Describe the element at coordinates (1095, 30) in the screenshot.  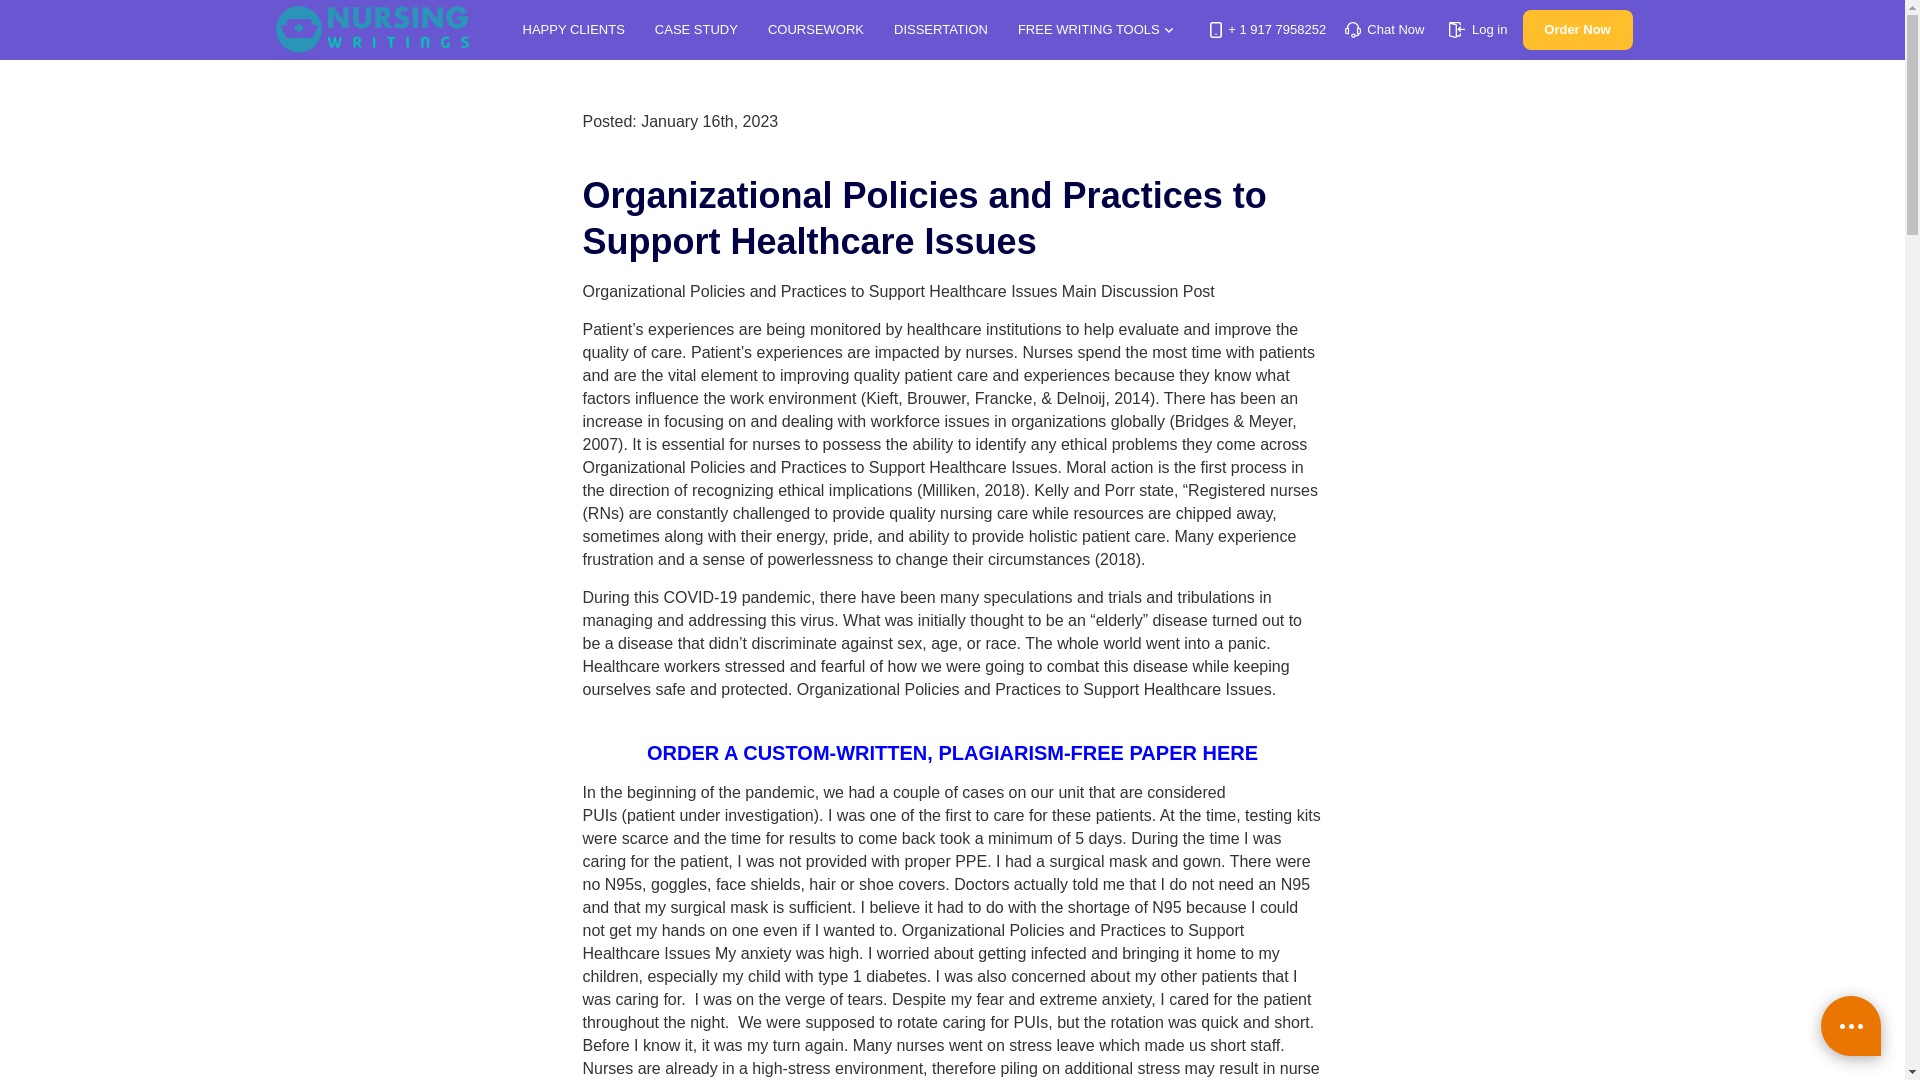
I see `FREE WRITING TOOLS` at that location.